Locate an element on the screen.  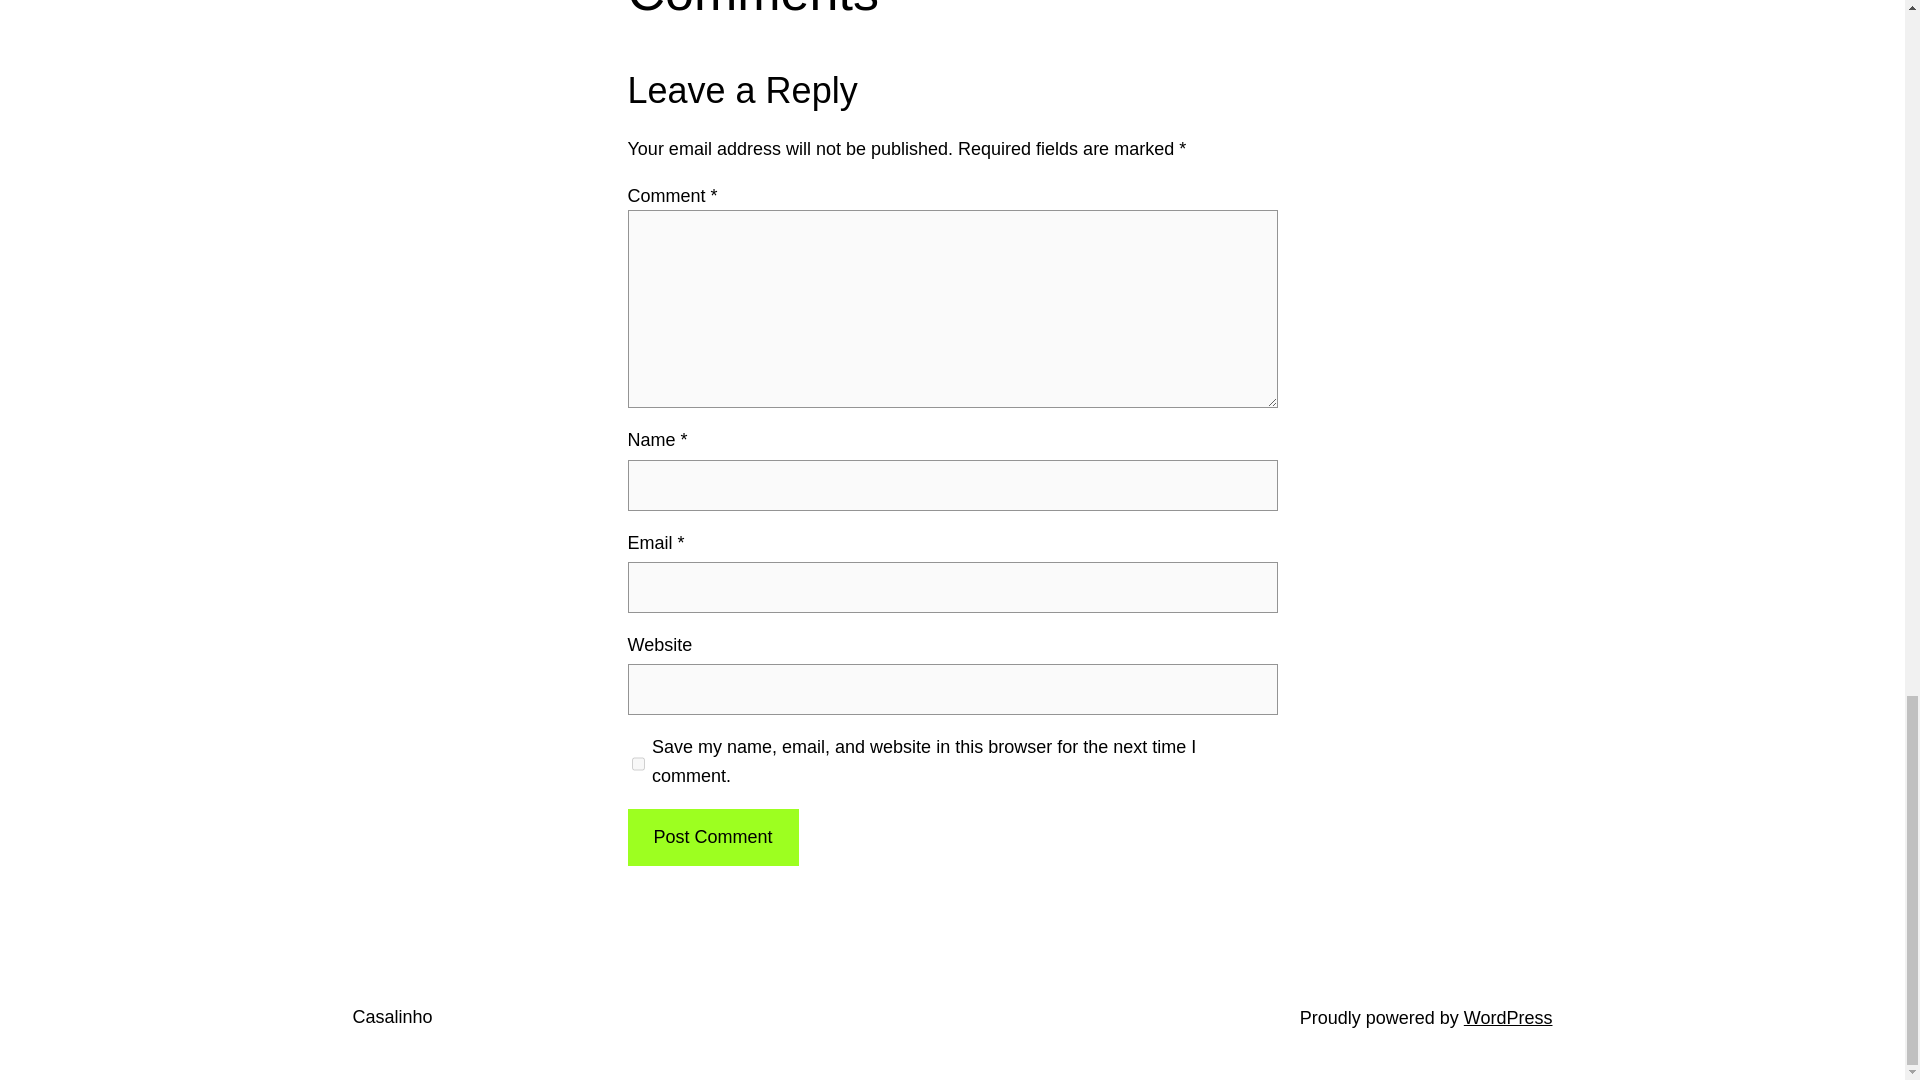
Post Comment is located at coordinates (712, 837).